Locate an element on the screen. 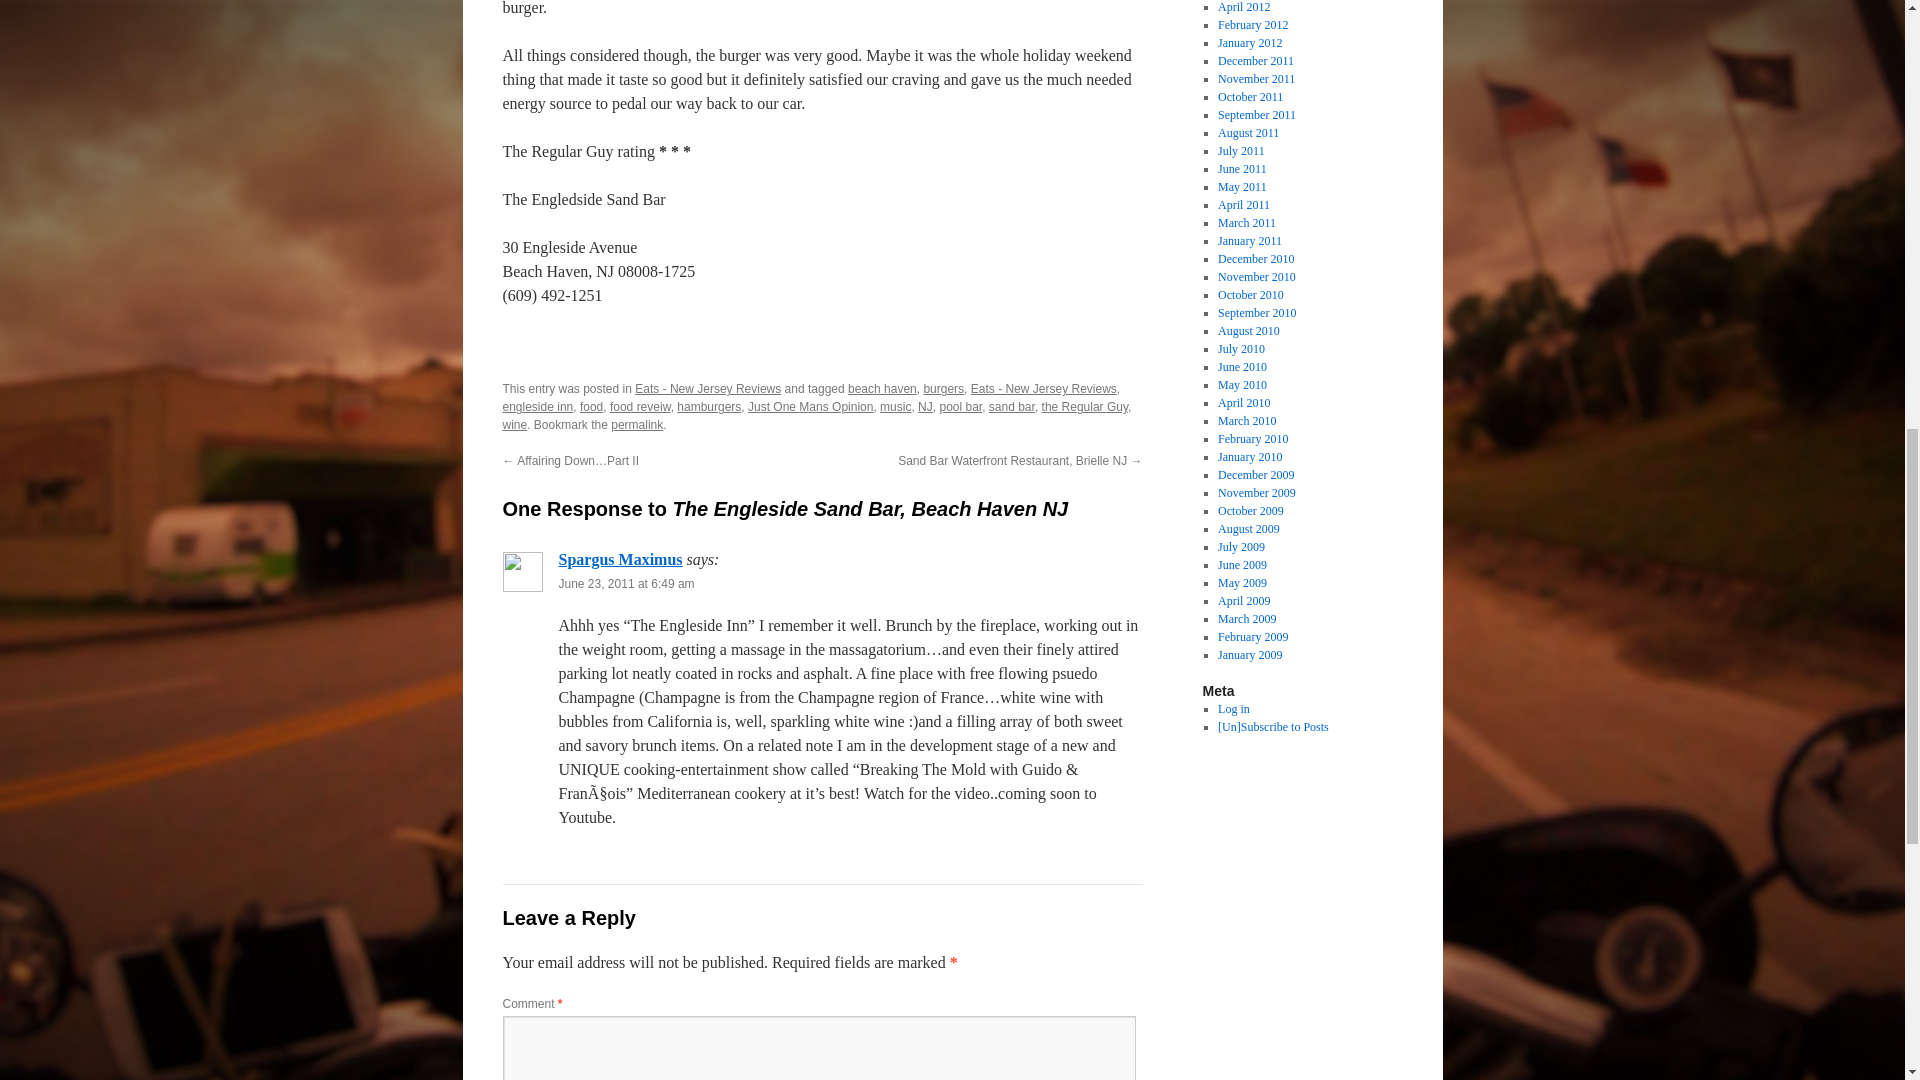  food is located at coordinates (590, 406).